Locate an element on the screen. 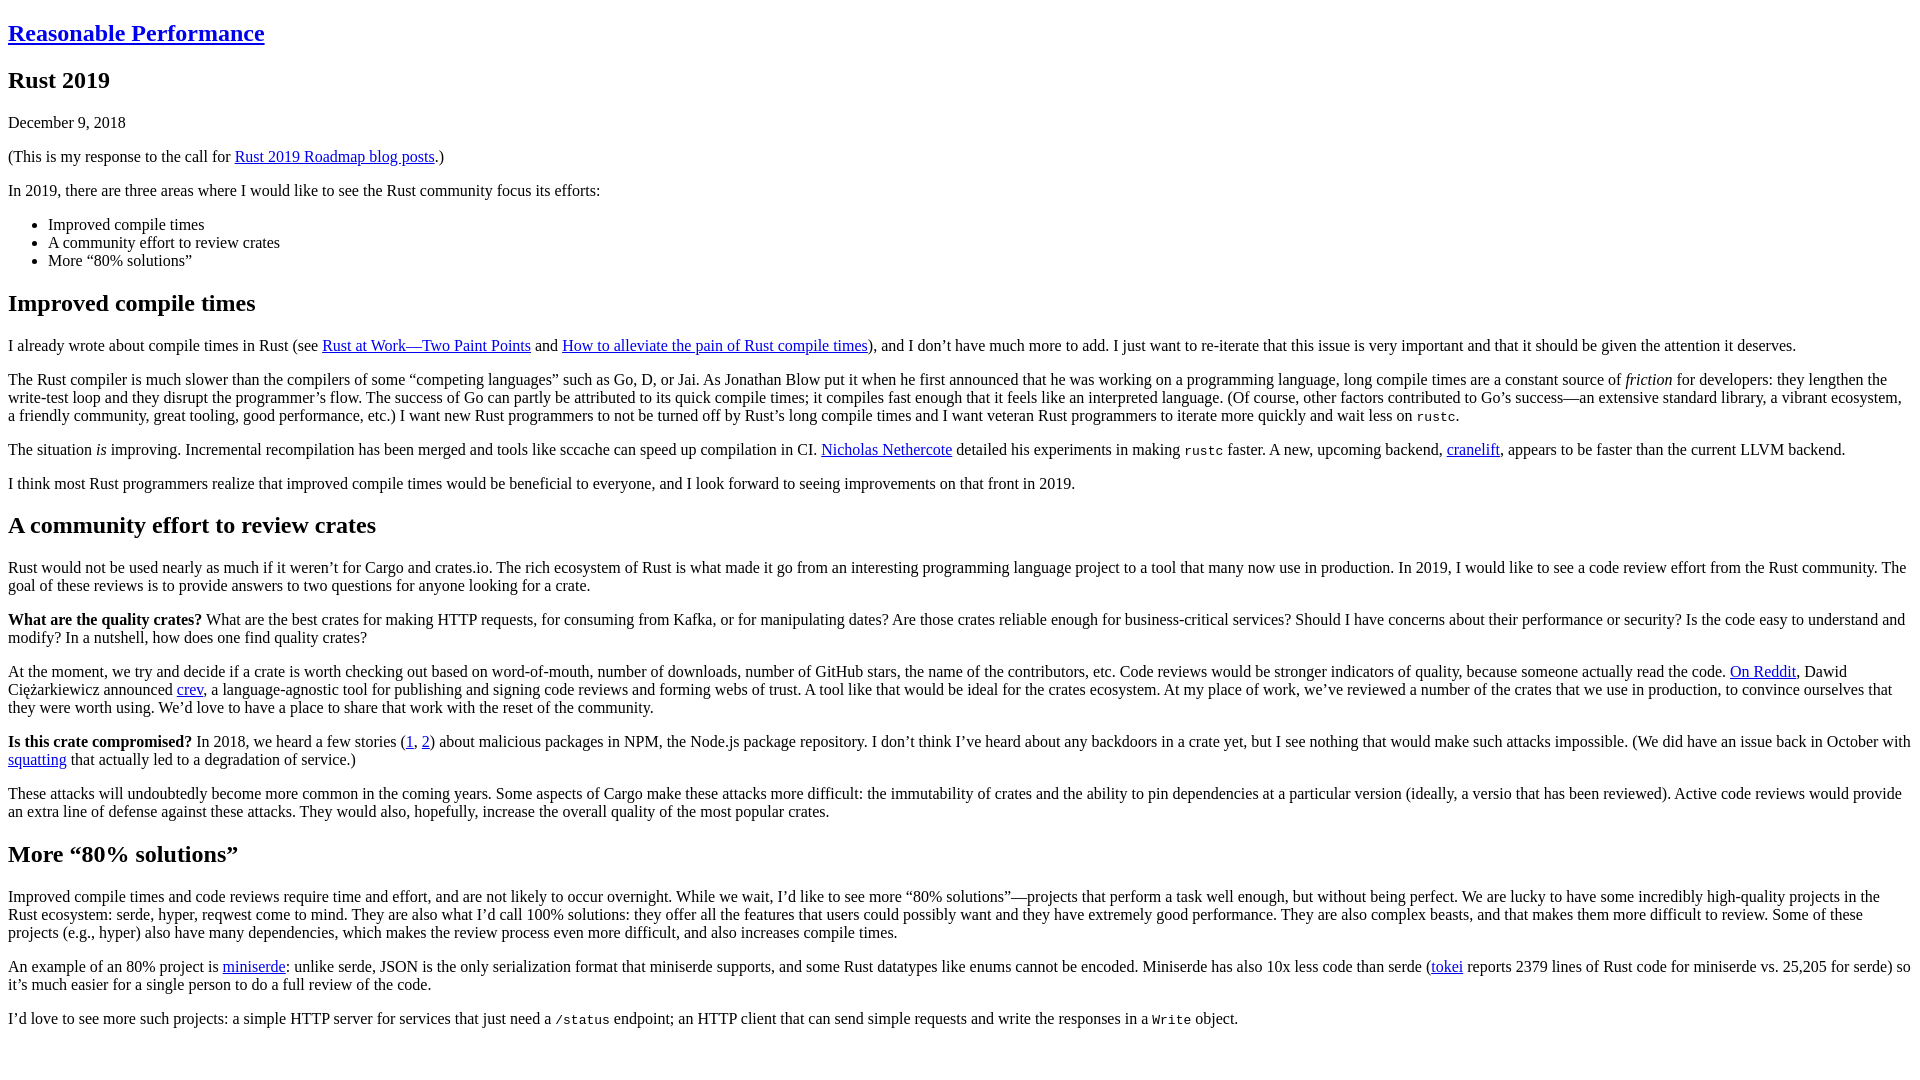  Reasonable Performance is located at coordinates (136, 33).